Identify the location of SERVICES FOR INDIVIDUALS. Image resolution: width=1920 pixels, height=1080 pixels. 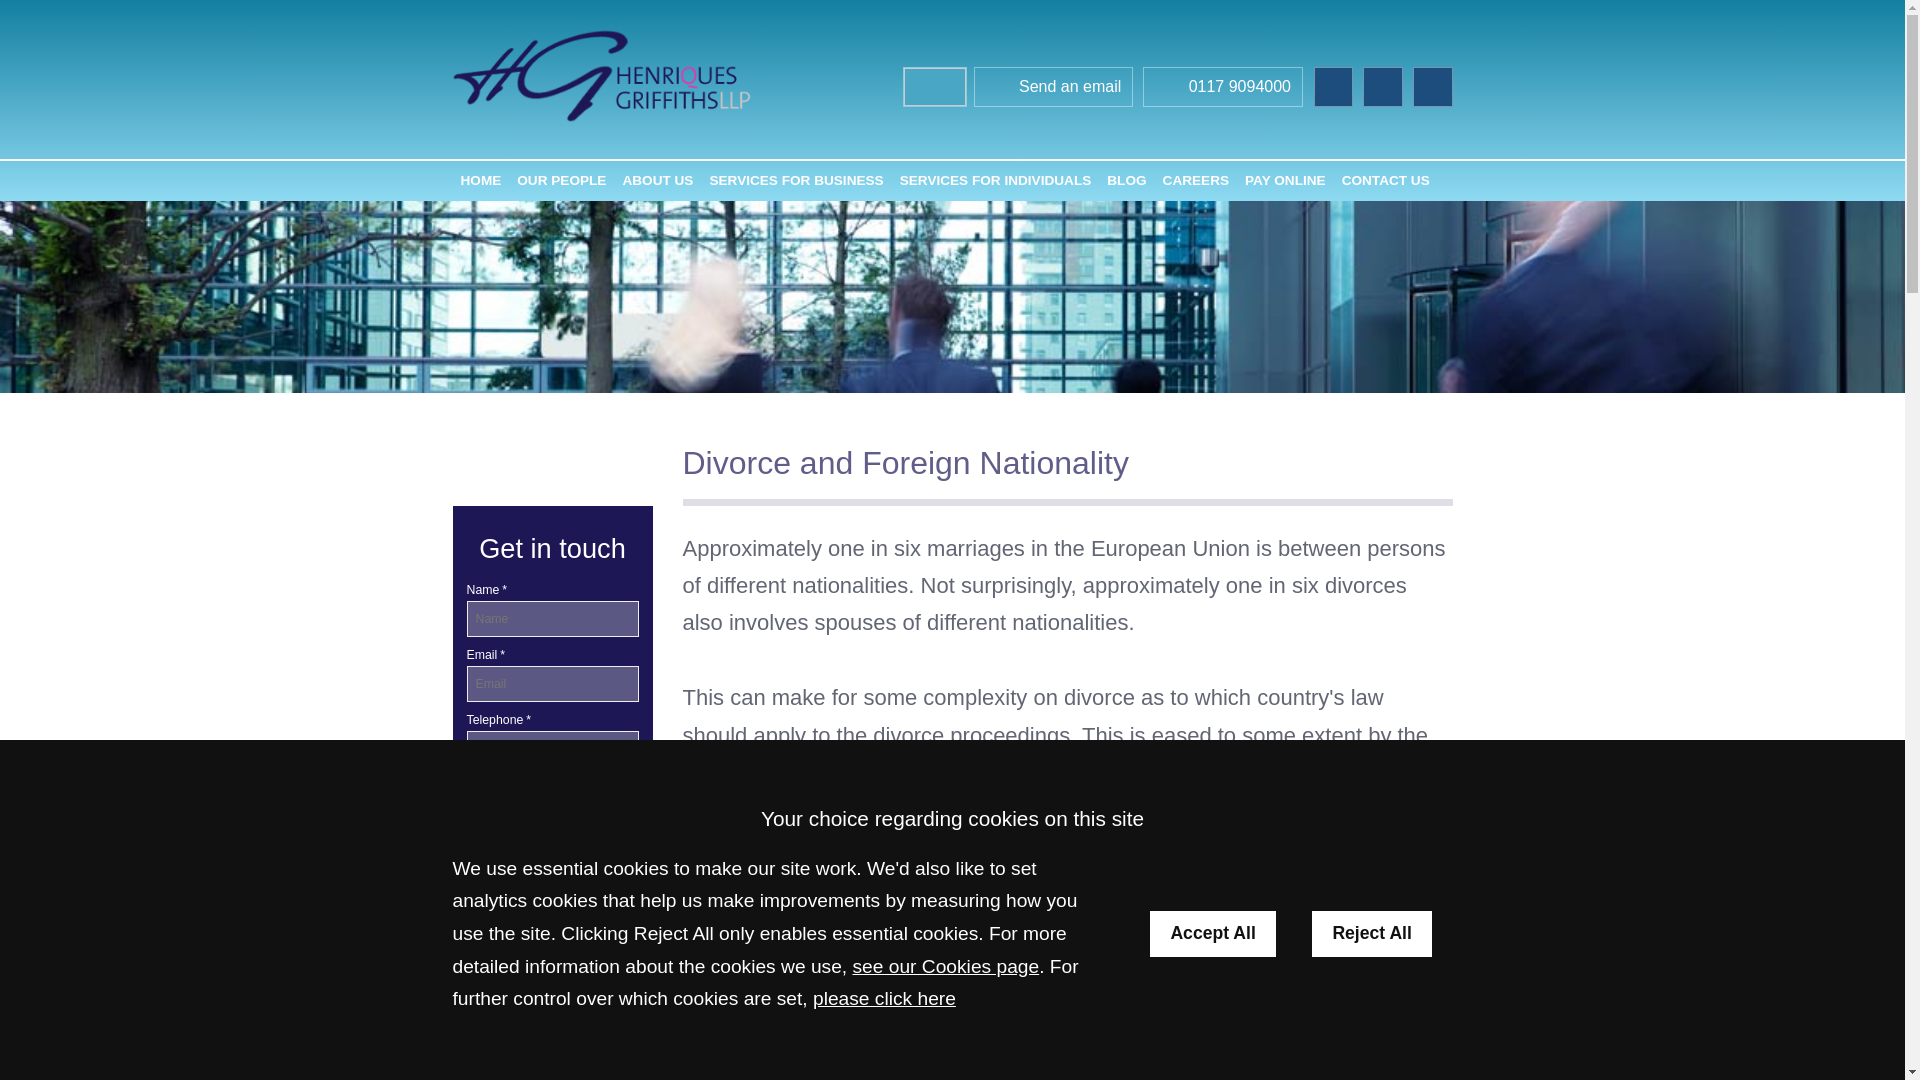
(996, 180).